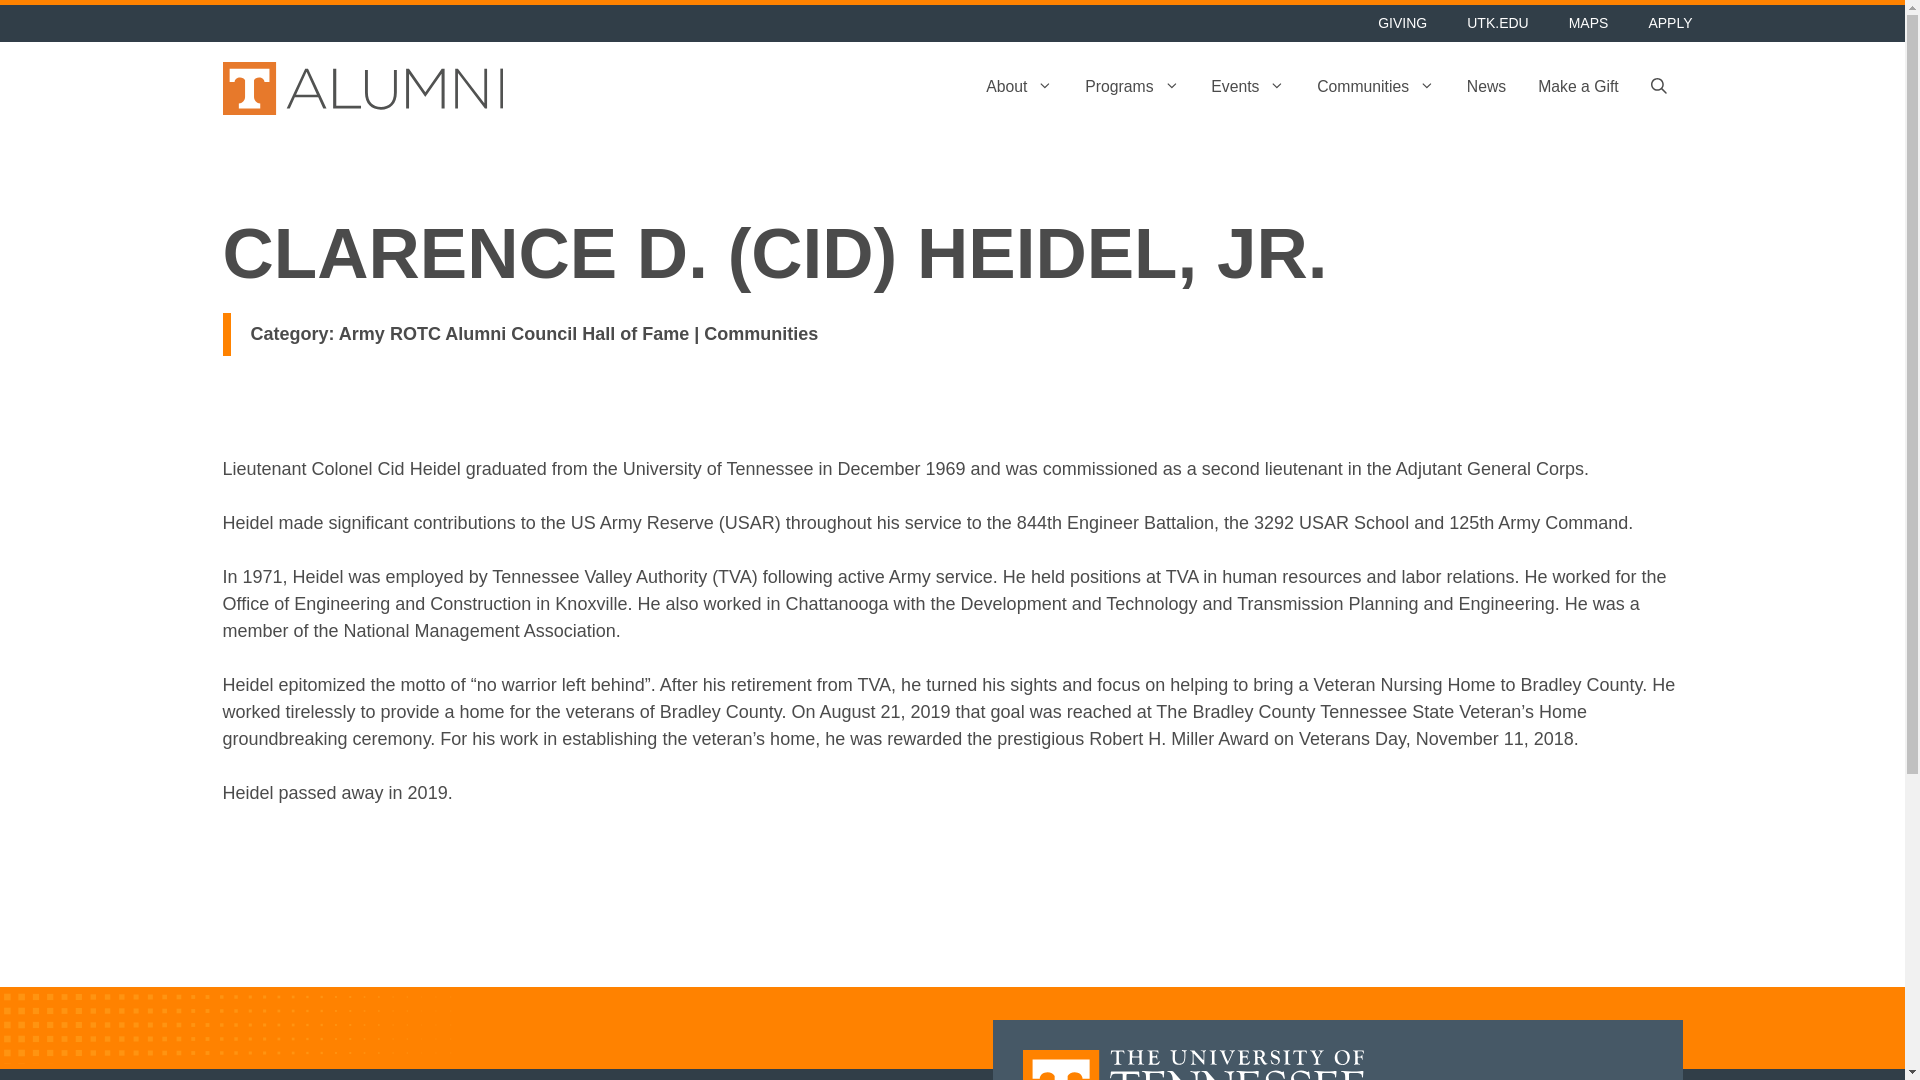 Image resolution: width=1920 pixels, height=1080 pixels. Describe the element at coordinates (1670, 24) in the screenshot. I see `APPLY` at that location.